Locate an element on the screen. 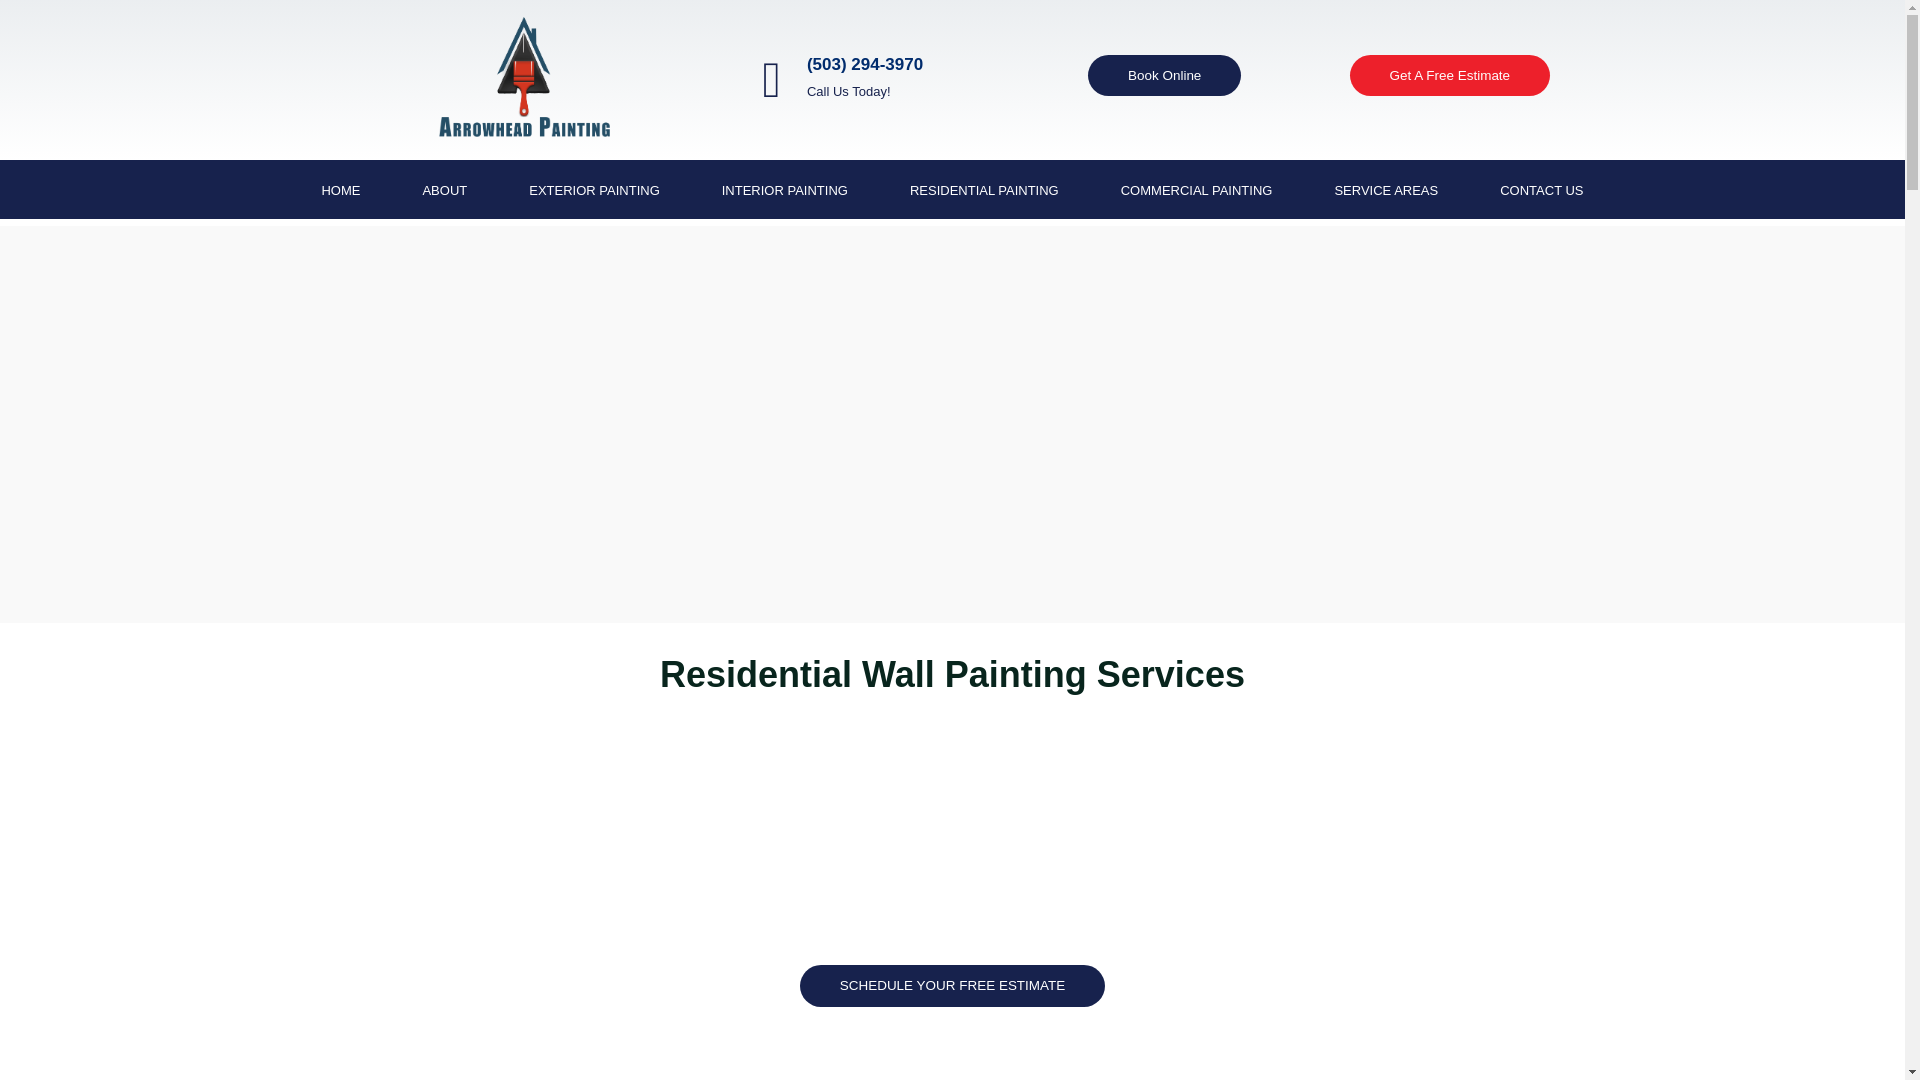  HOME is located at coordinates (340, 191).